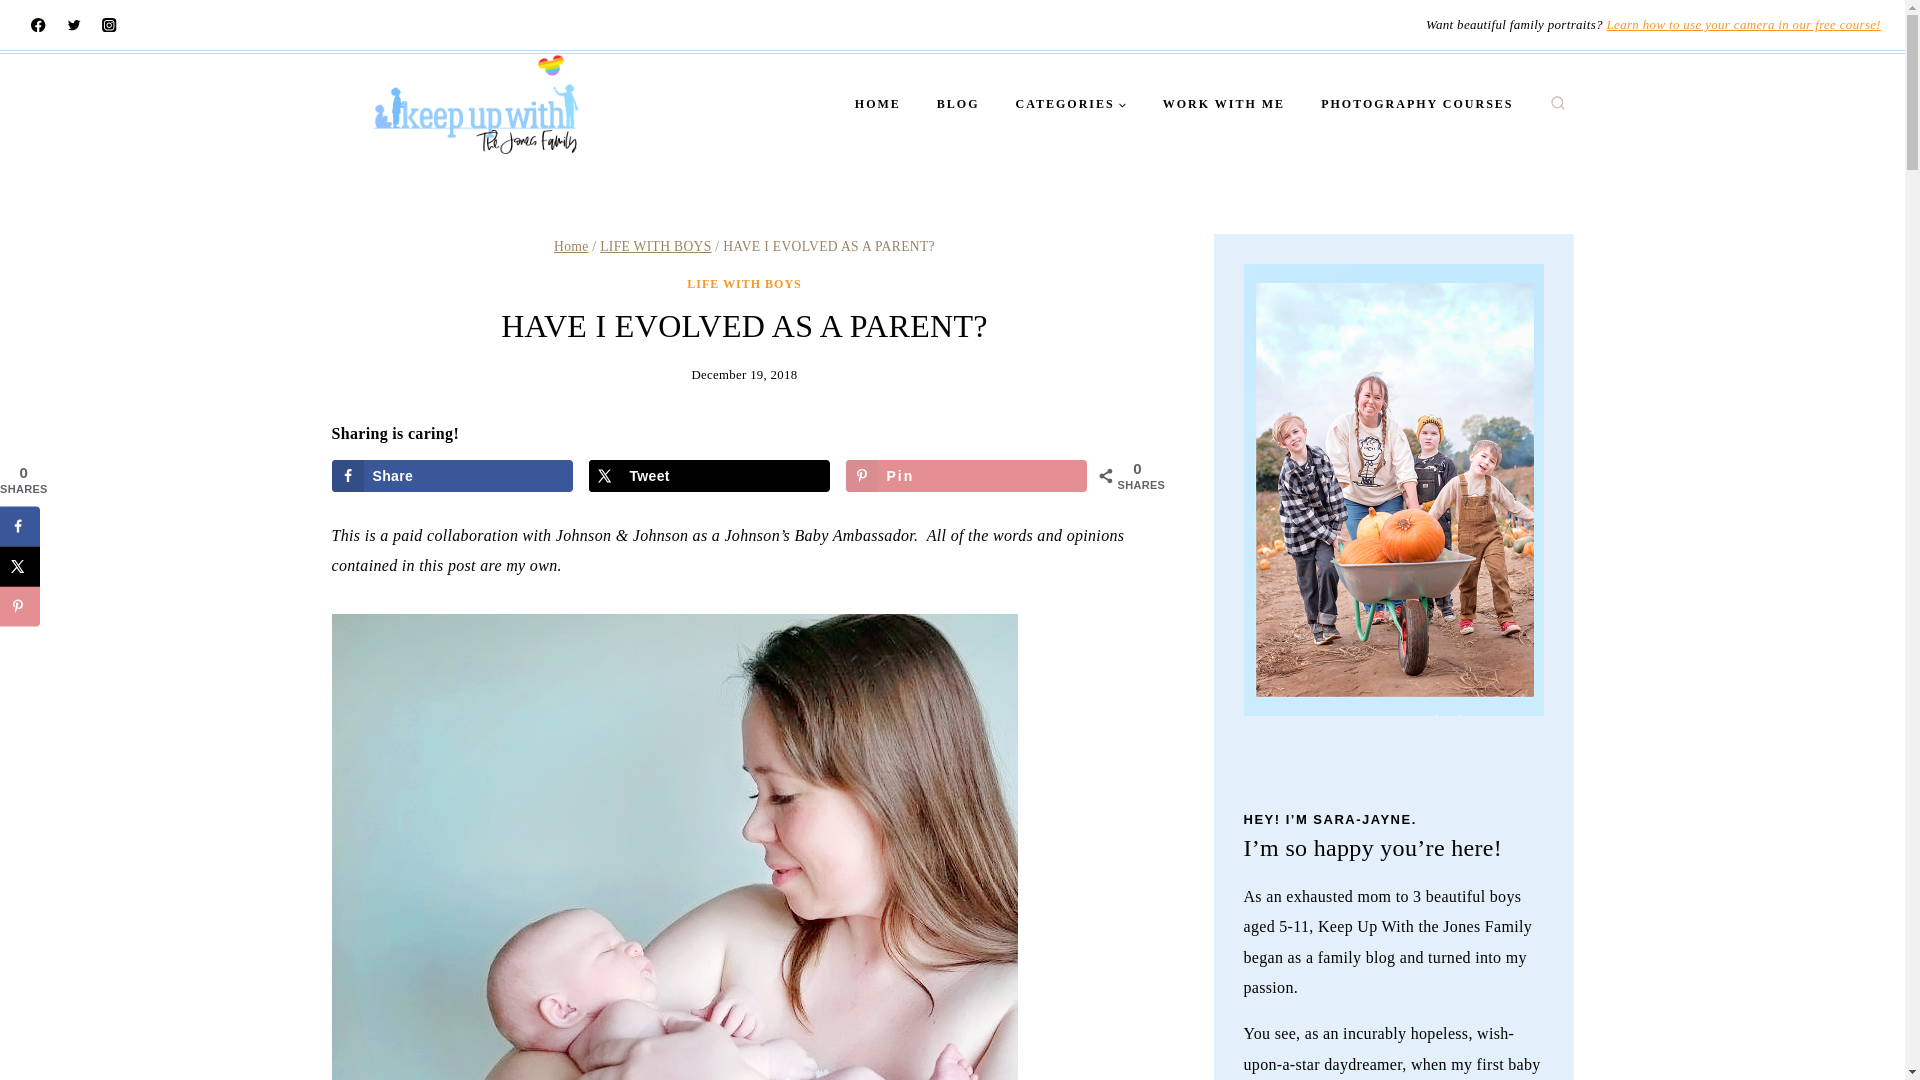  I want to click on HOME, so click(878, 104).